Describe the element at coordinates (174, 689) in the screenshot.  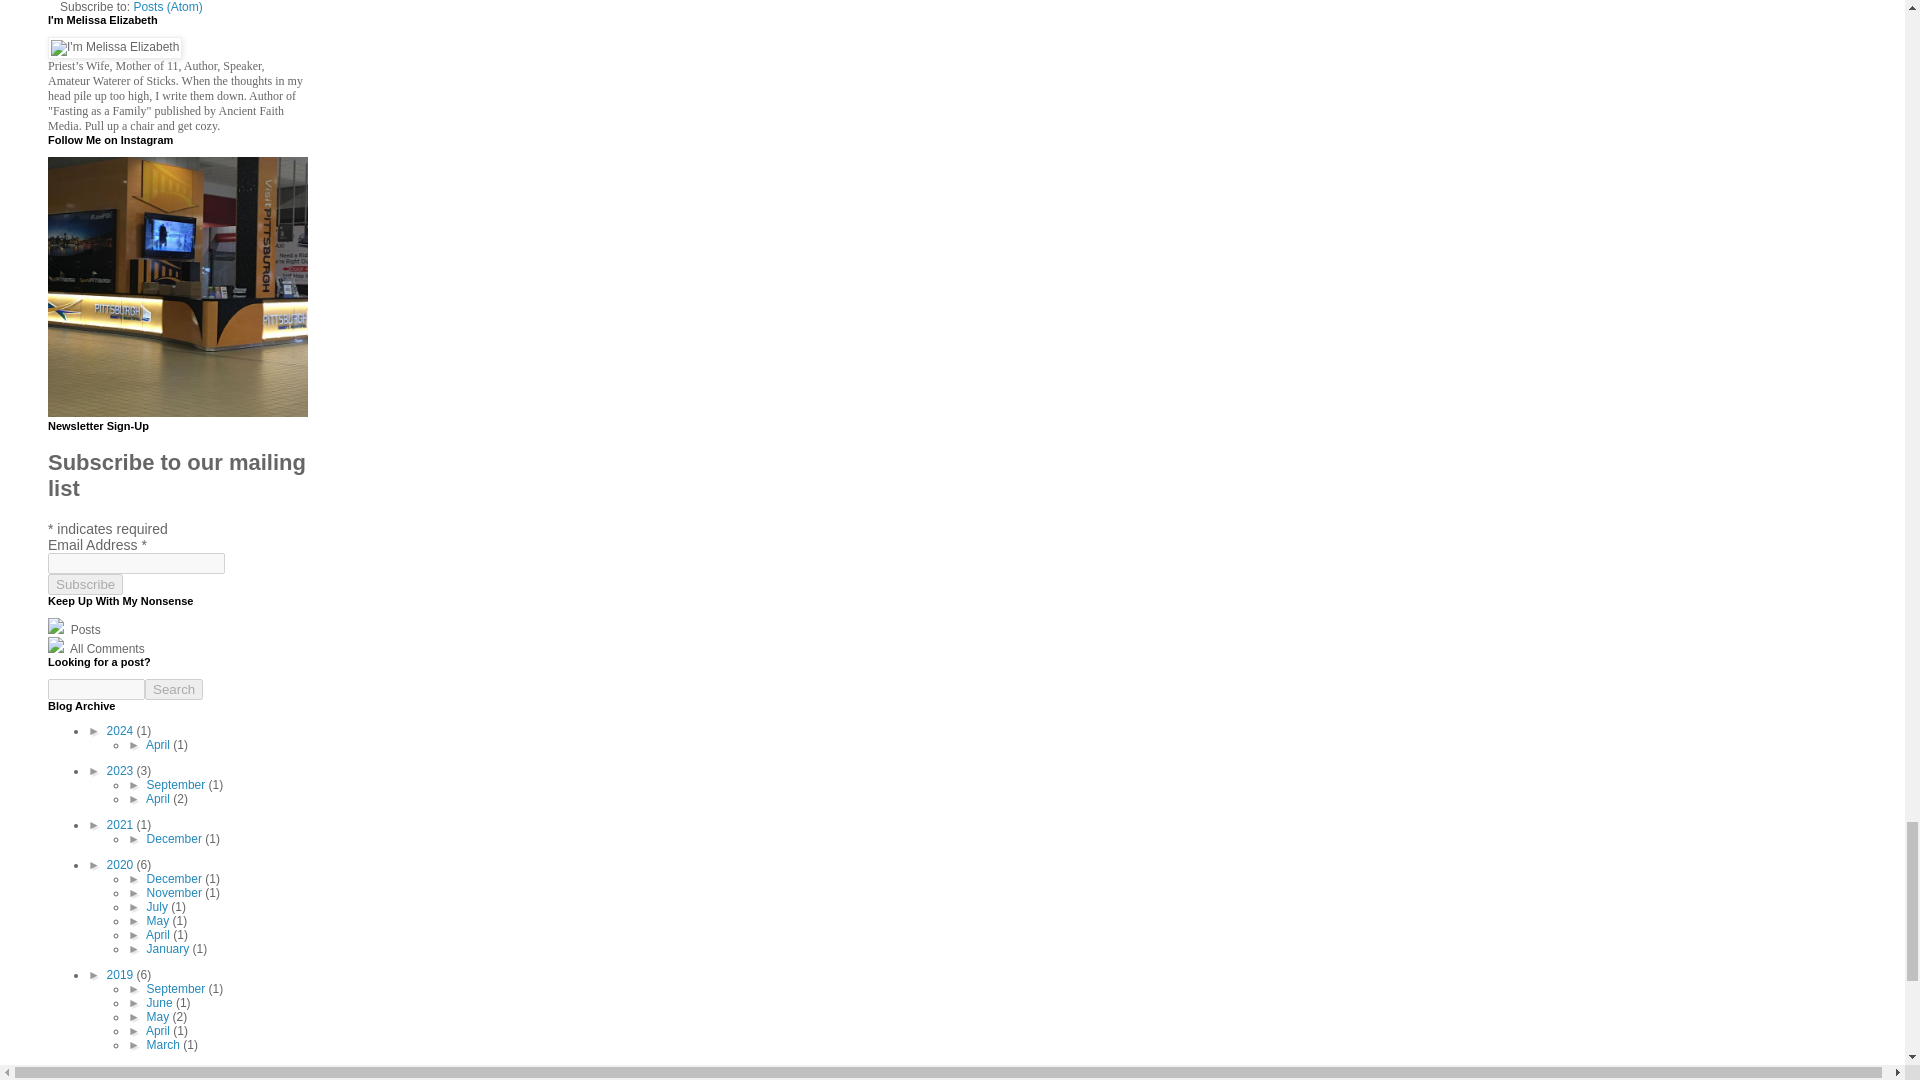
I see `Search` at that location.